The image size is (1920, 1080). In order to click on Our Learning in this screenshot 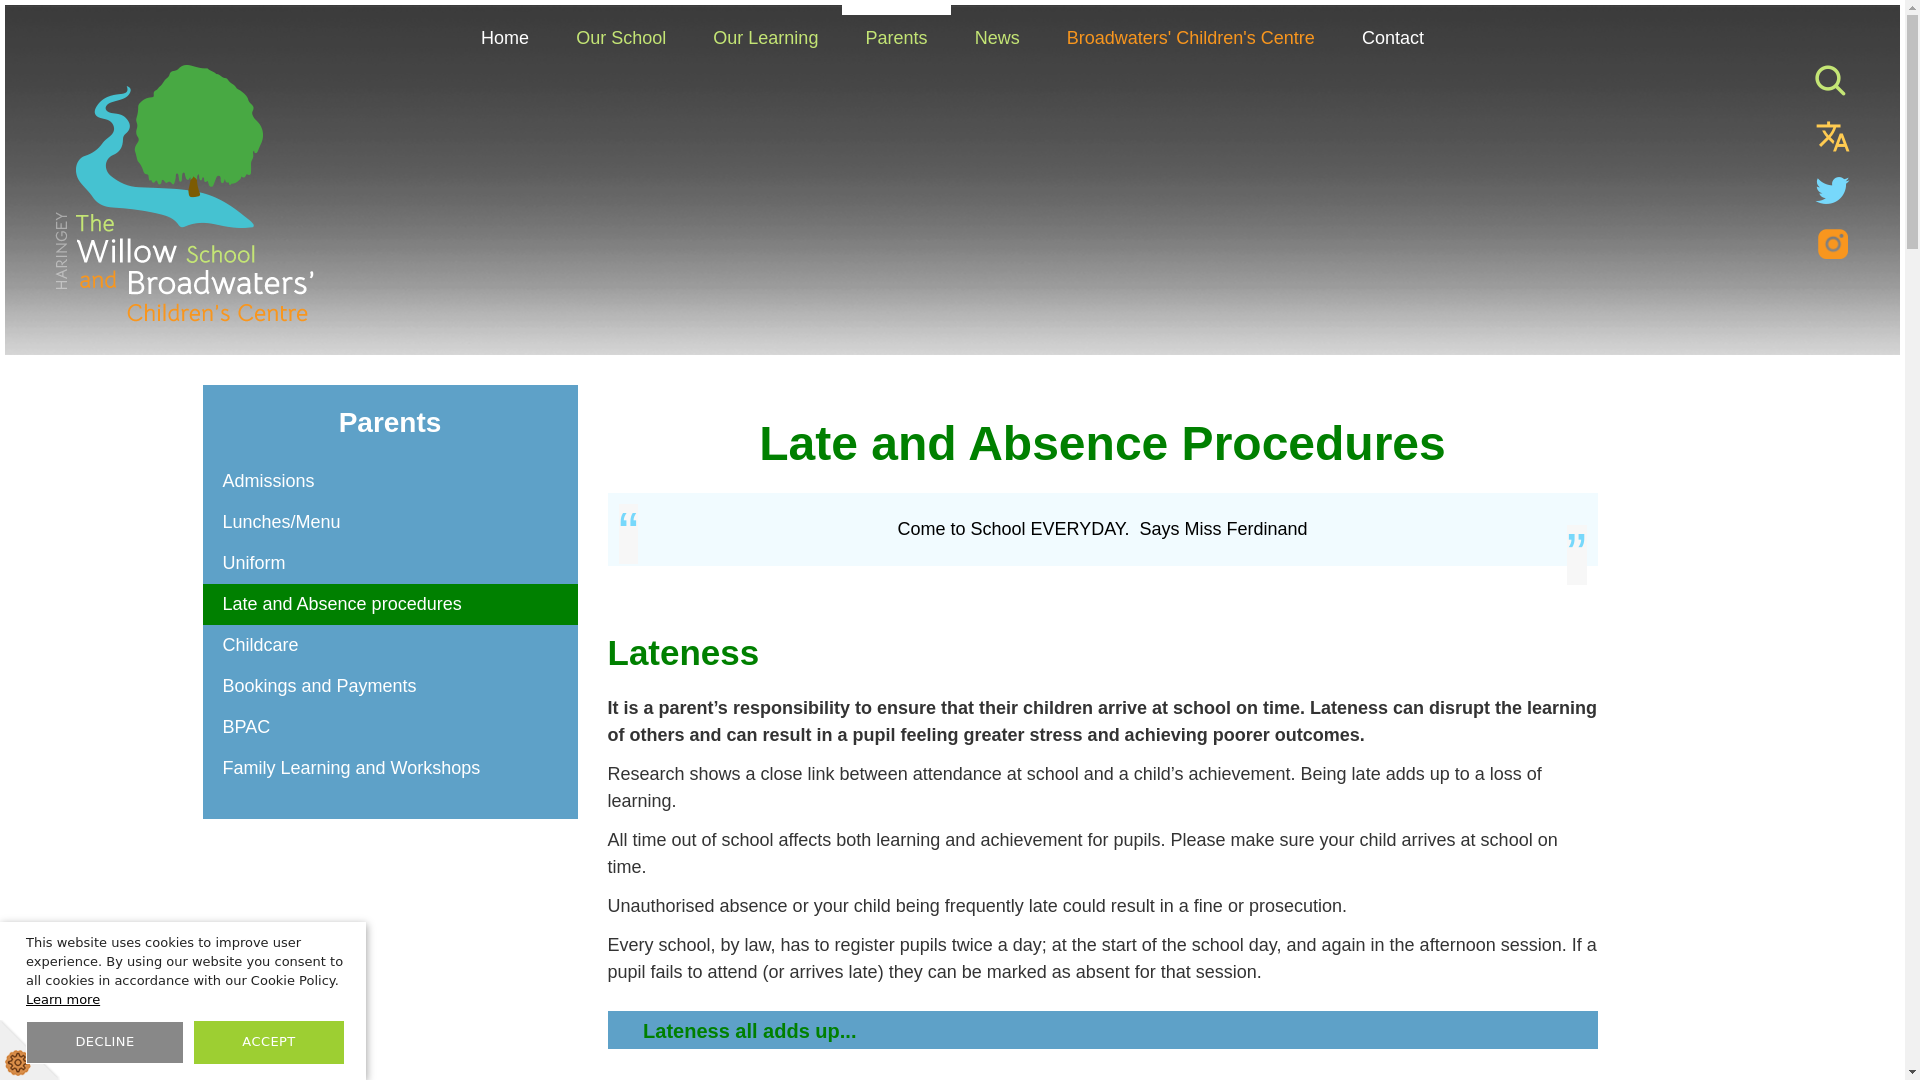, I will do `click(766, 37)`.